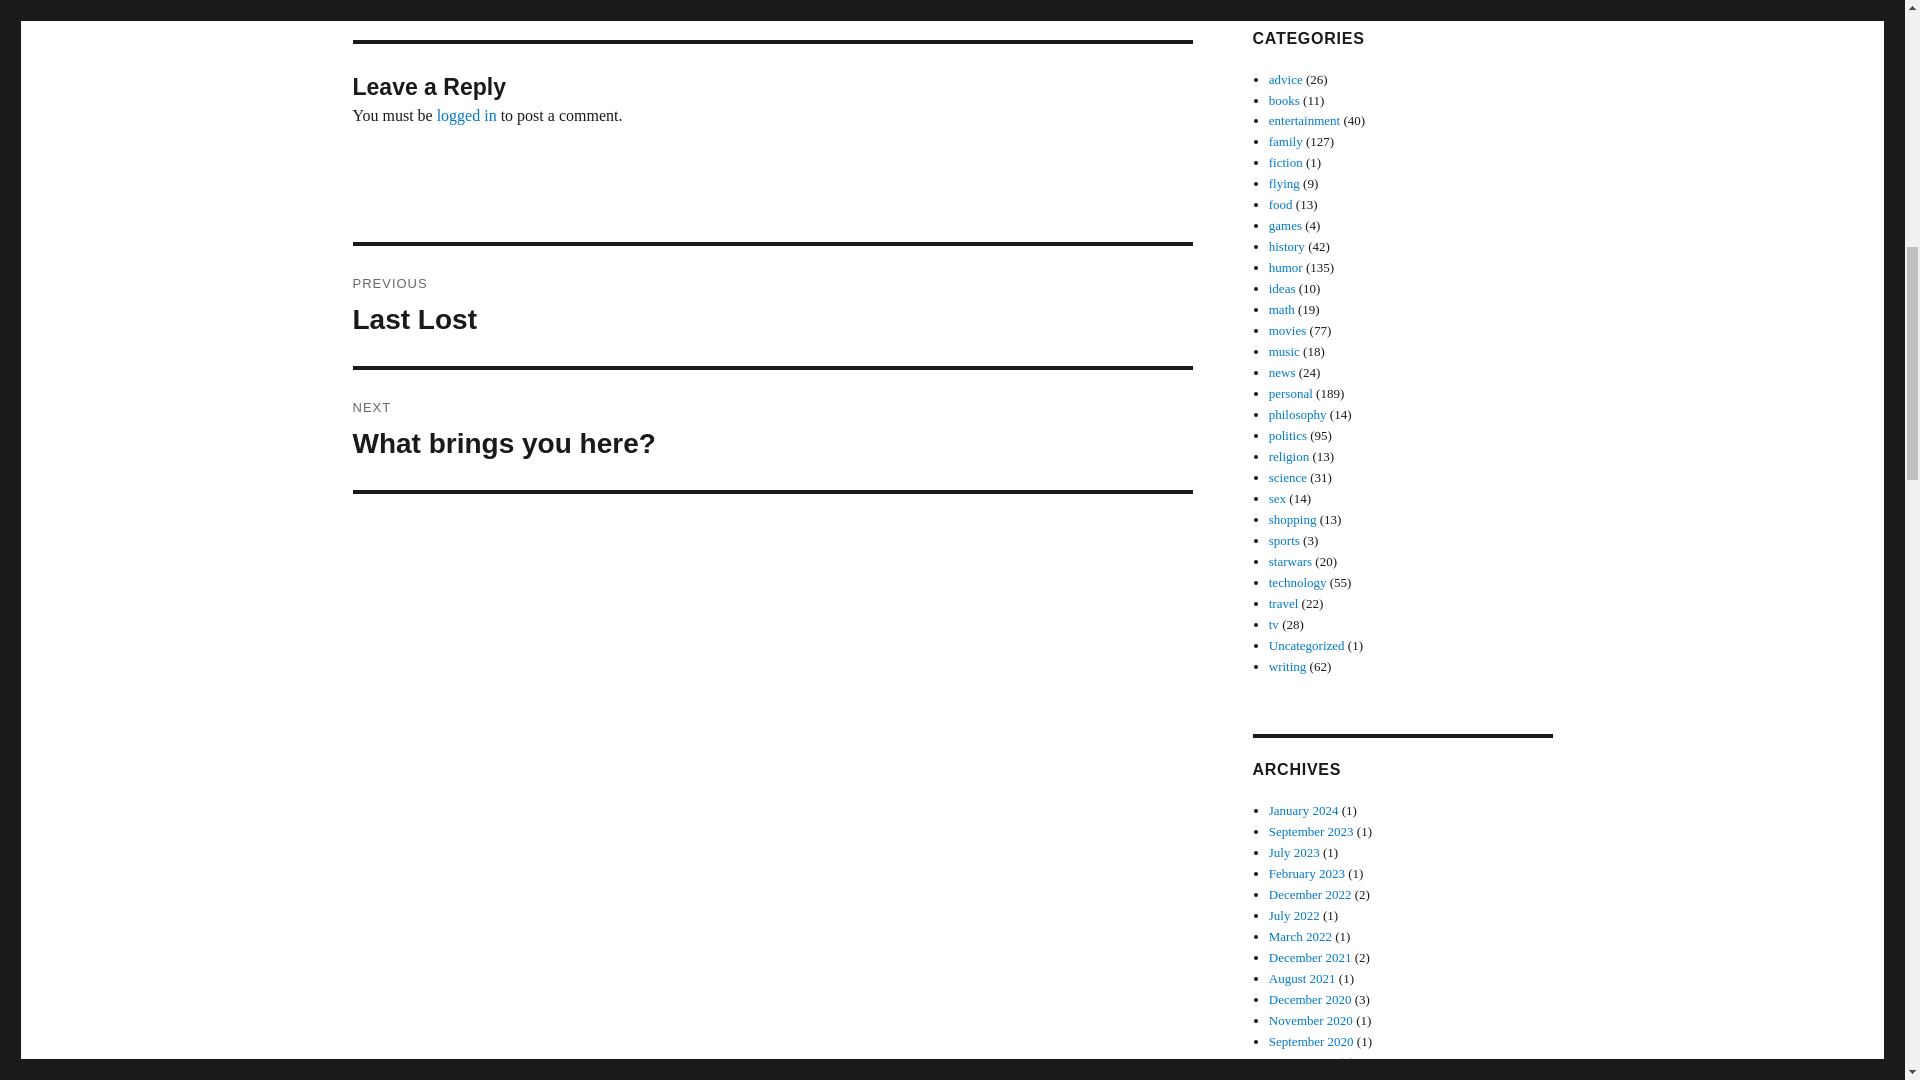  What do you see at coordinates (467, 115) in the screenshot?
I see `logged in` at bounding box center [467, 115].